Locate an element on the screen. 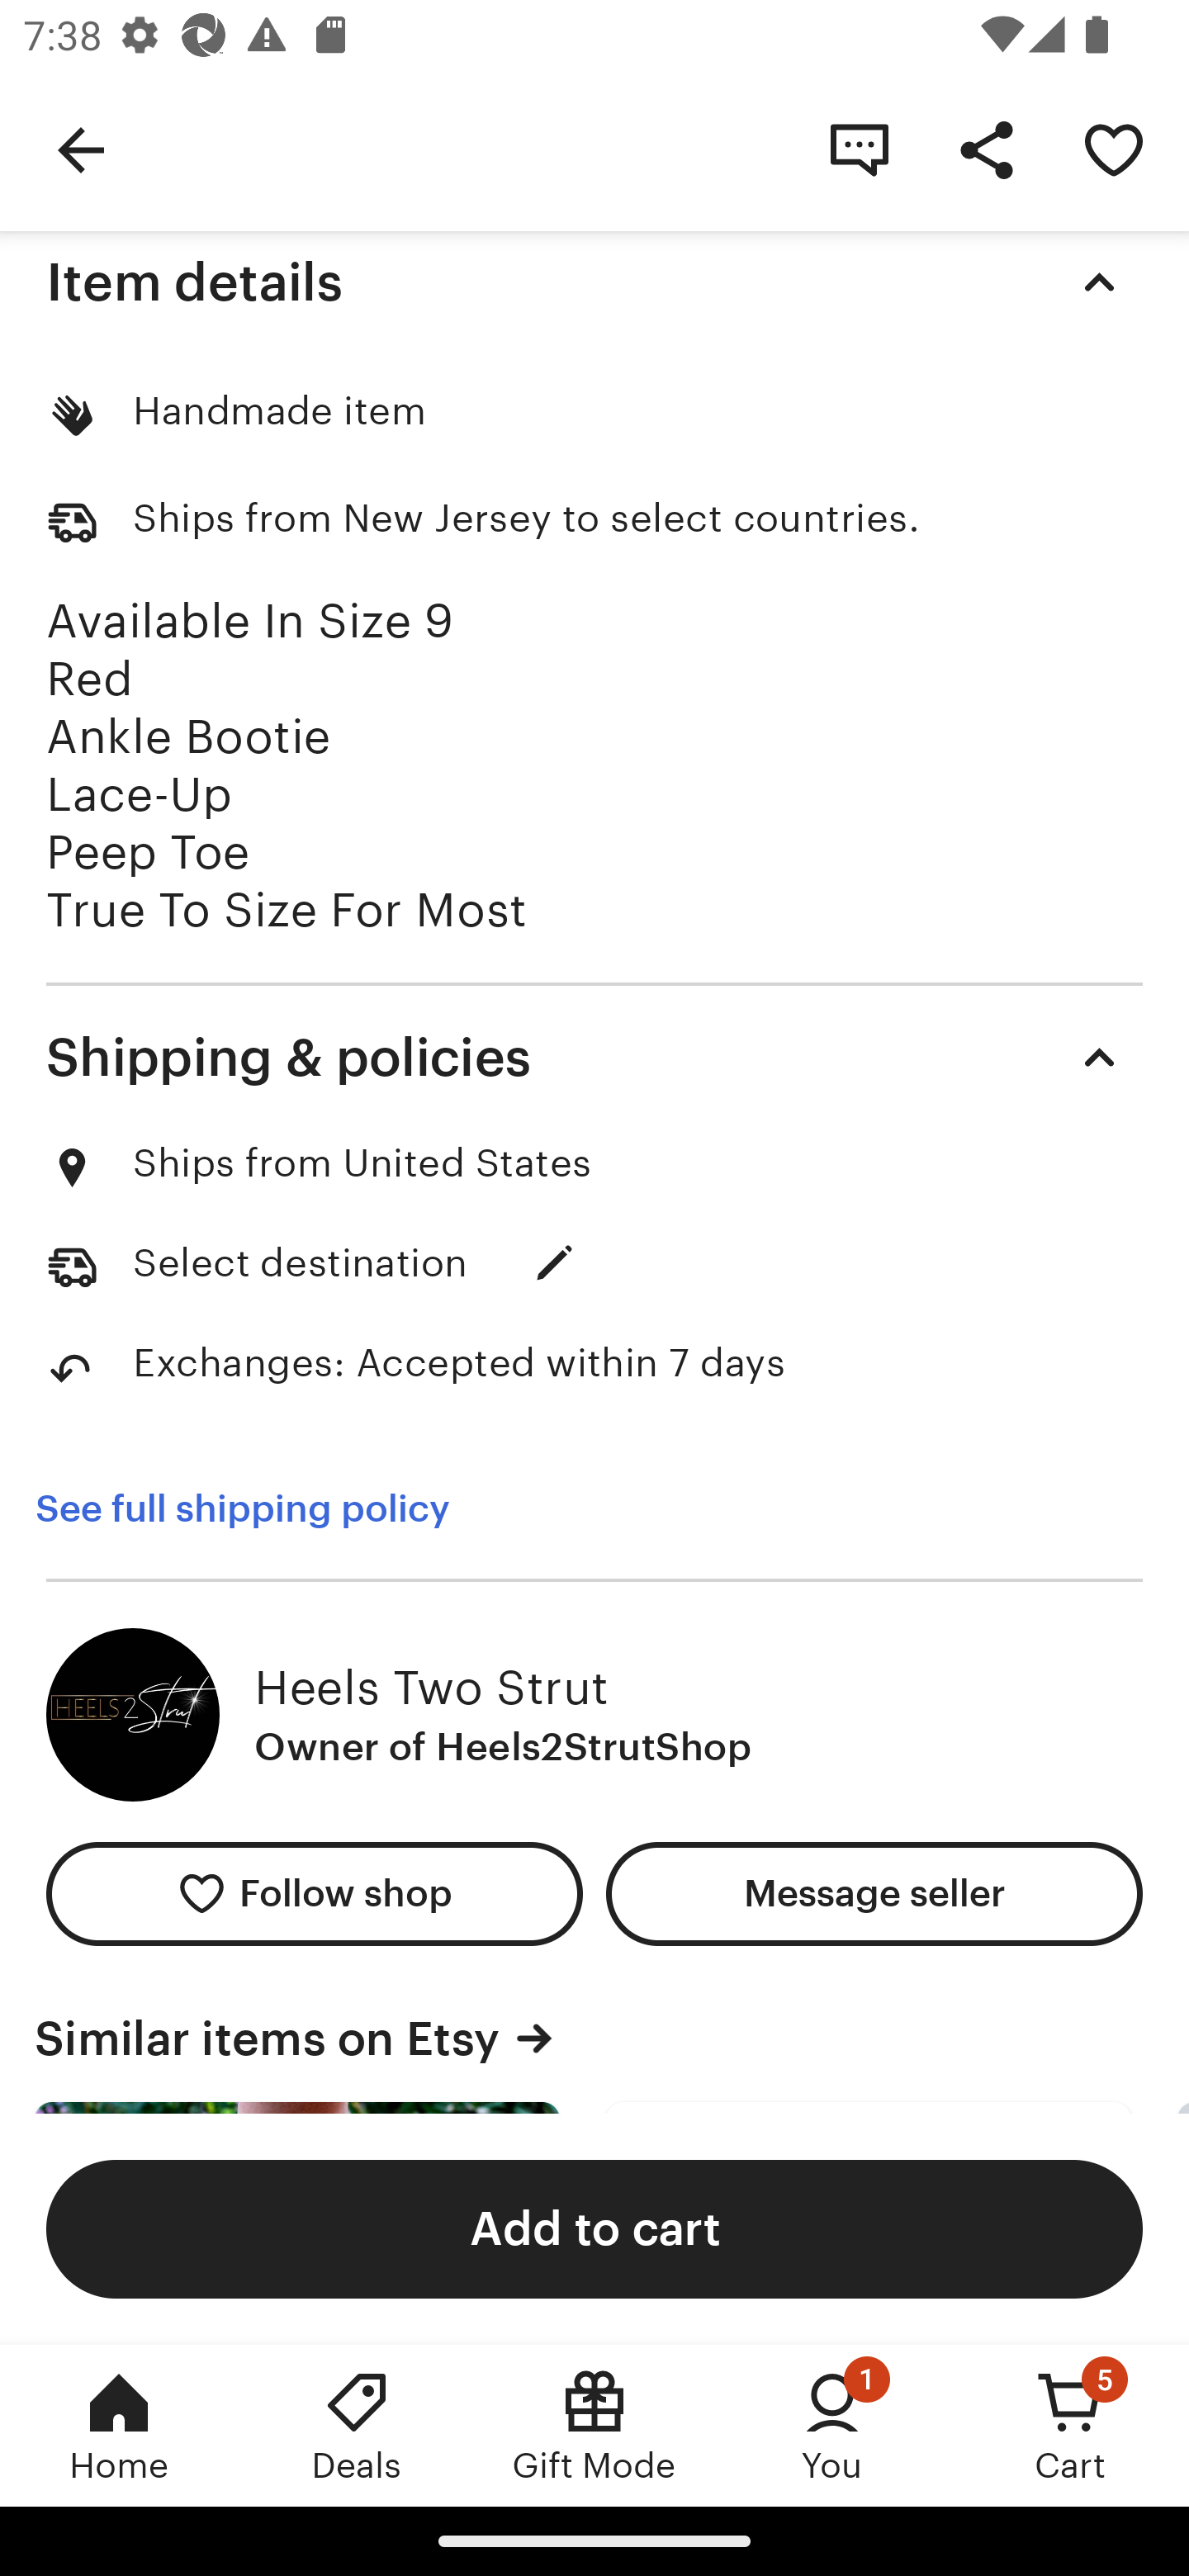  See full shipping policy is located at coordinates (242, 1509).